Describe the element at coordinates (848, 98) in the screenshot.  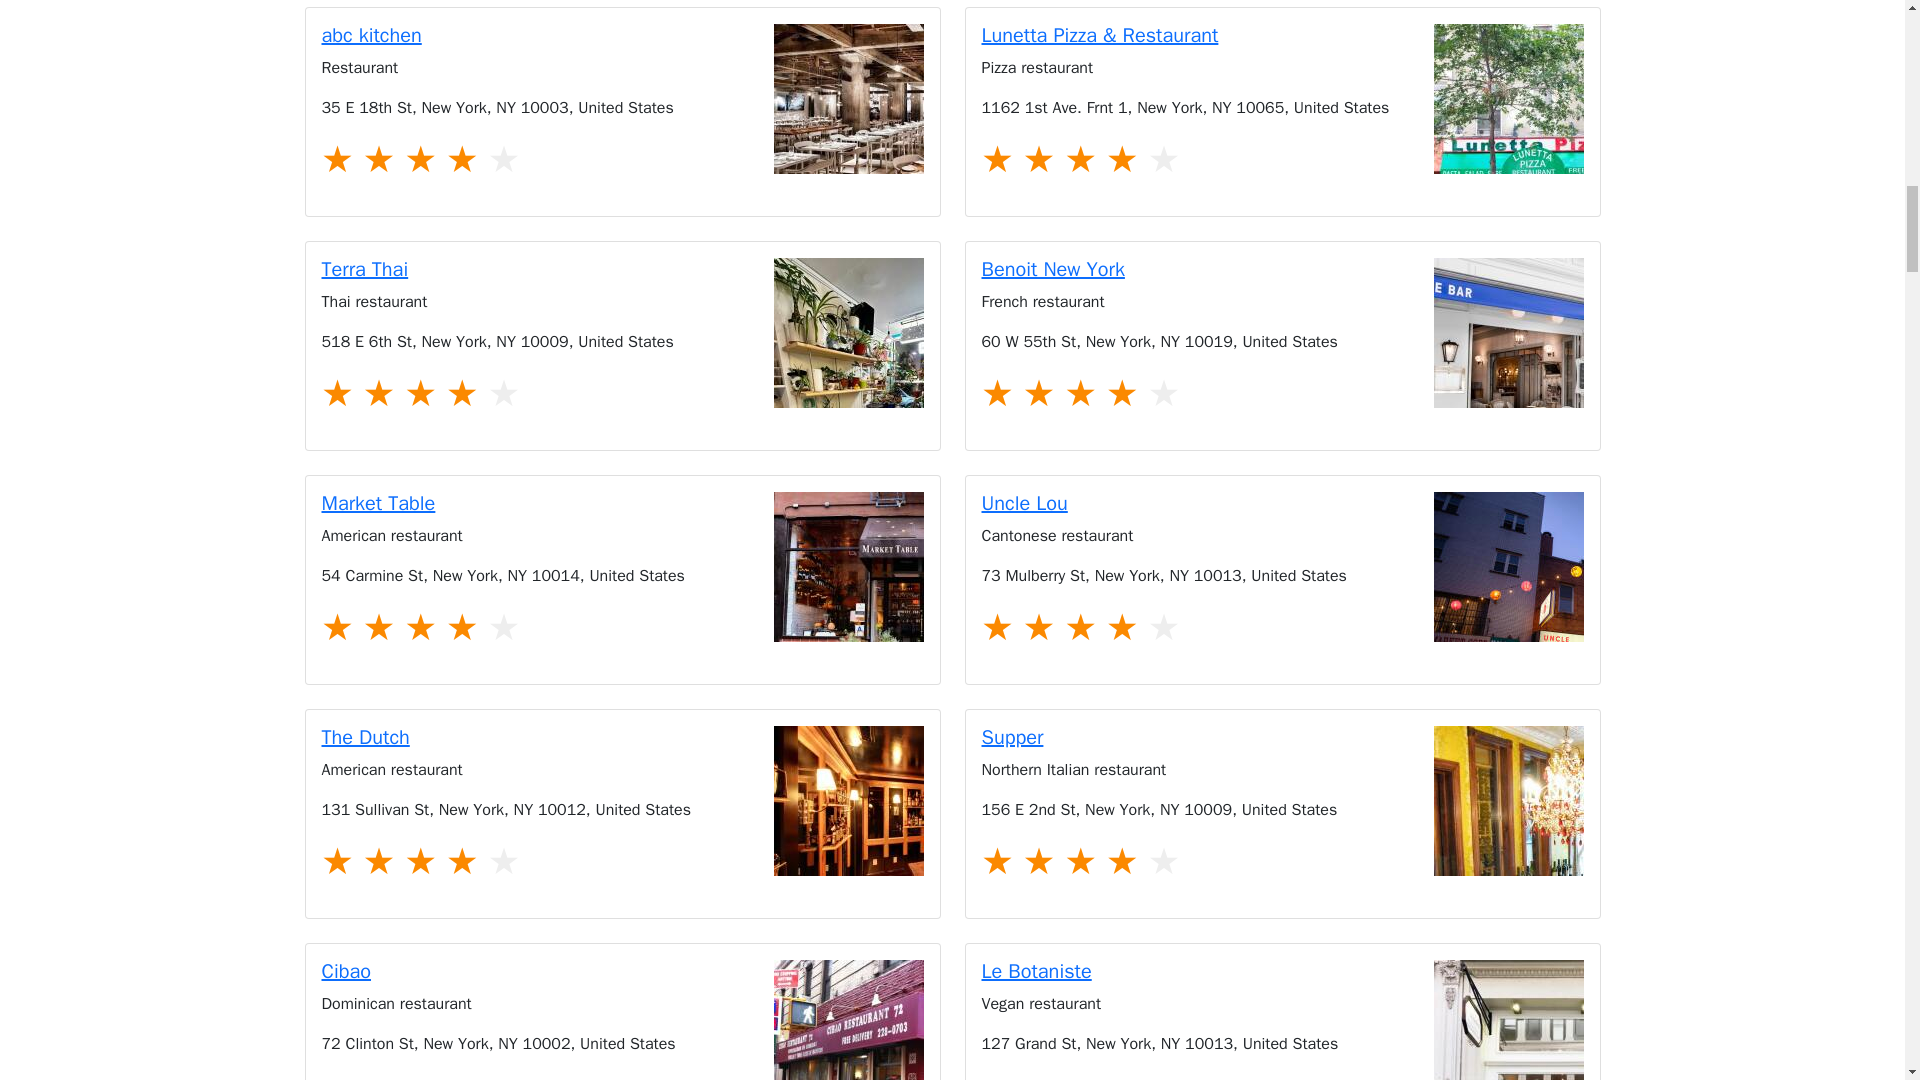
I see `abc kitchen` at that location.